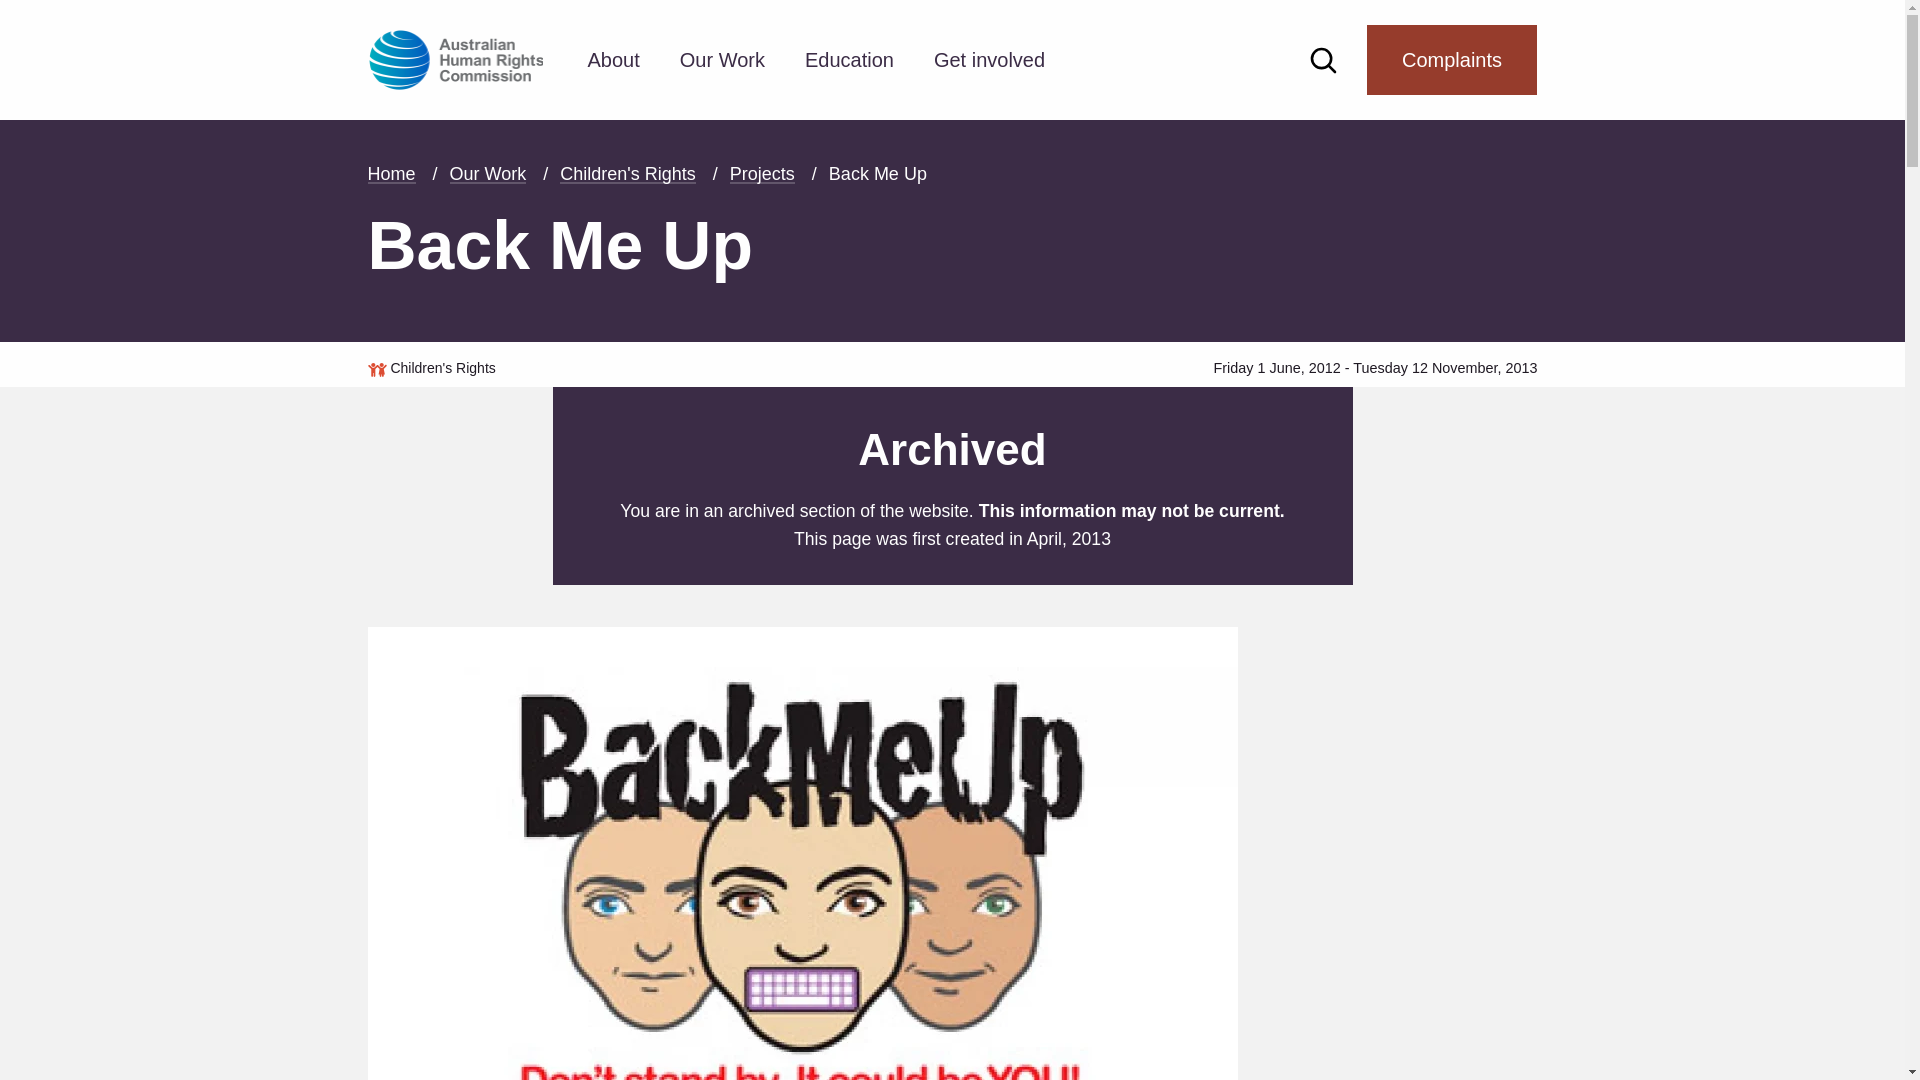 Image resolution: width=1920 pixels, height=1080 pixels. I want to click on Get involved, so click(989, 60).